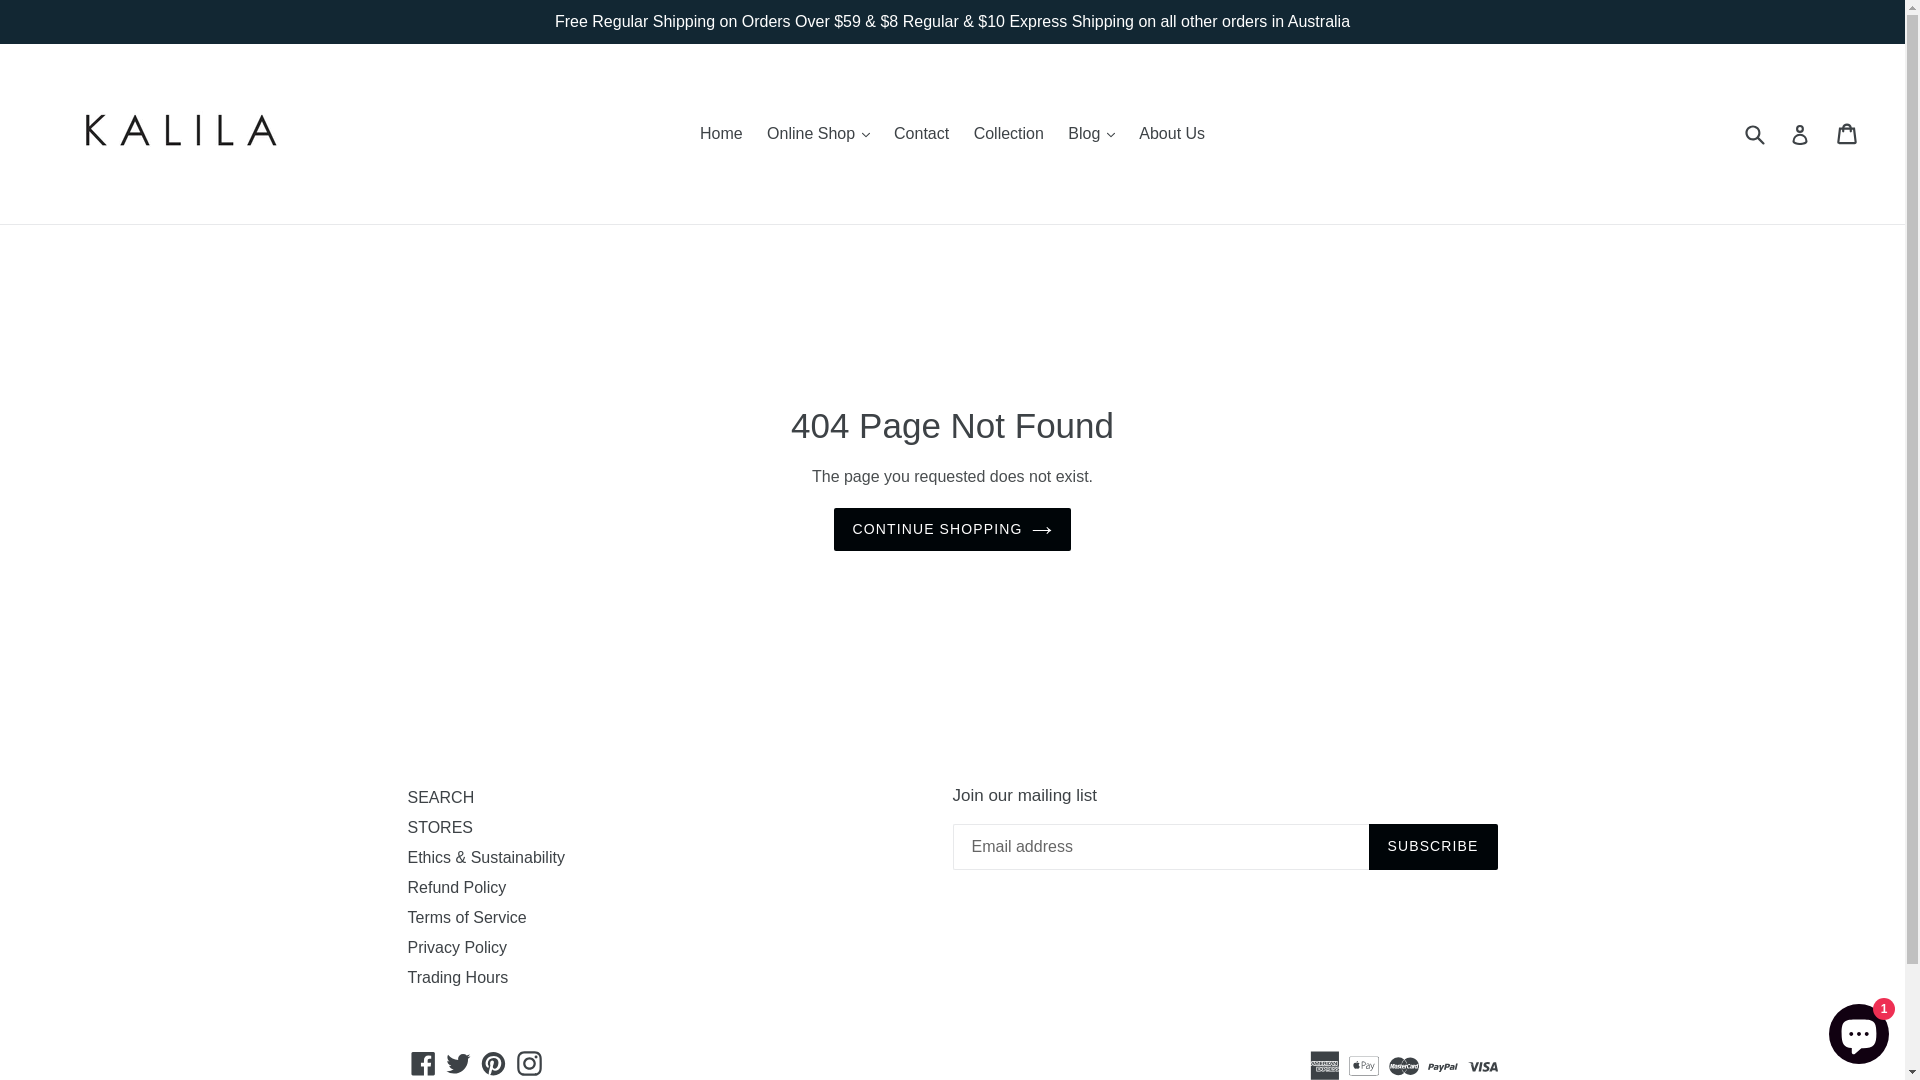 This screenshot has width=1920, height=1080. What do you see at coordinates (1800, 134) in the screenshot?
I see `Log in` at bounding box center [1800, 134].